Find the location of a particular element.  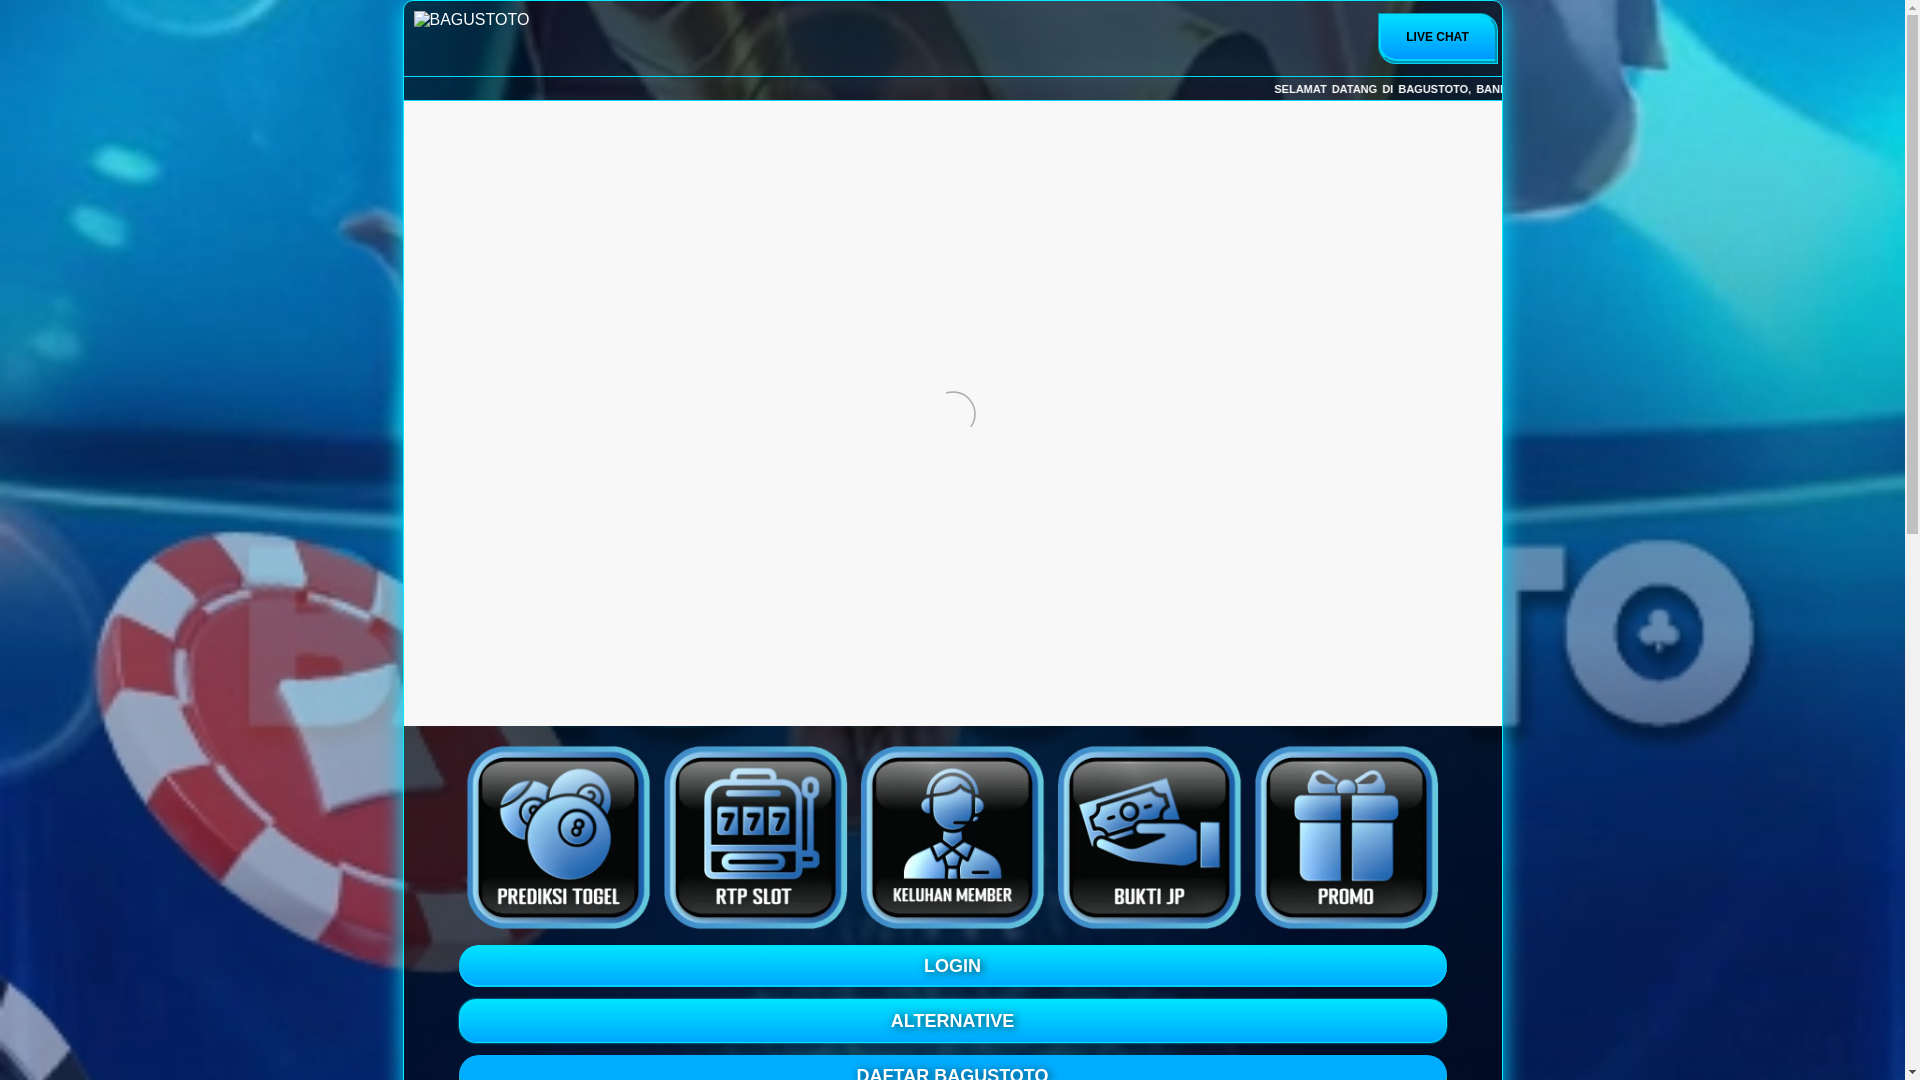

LIVE CHAT is located at coordinates (1438, 38).